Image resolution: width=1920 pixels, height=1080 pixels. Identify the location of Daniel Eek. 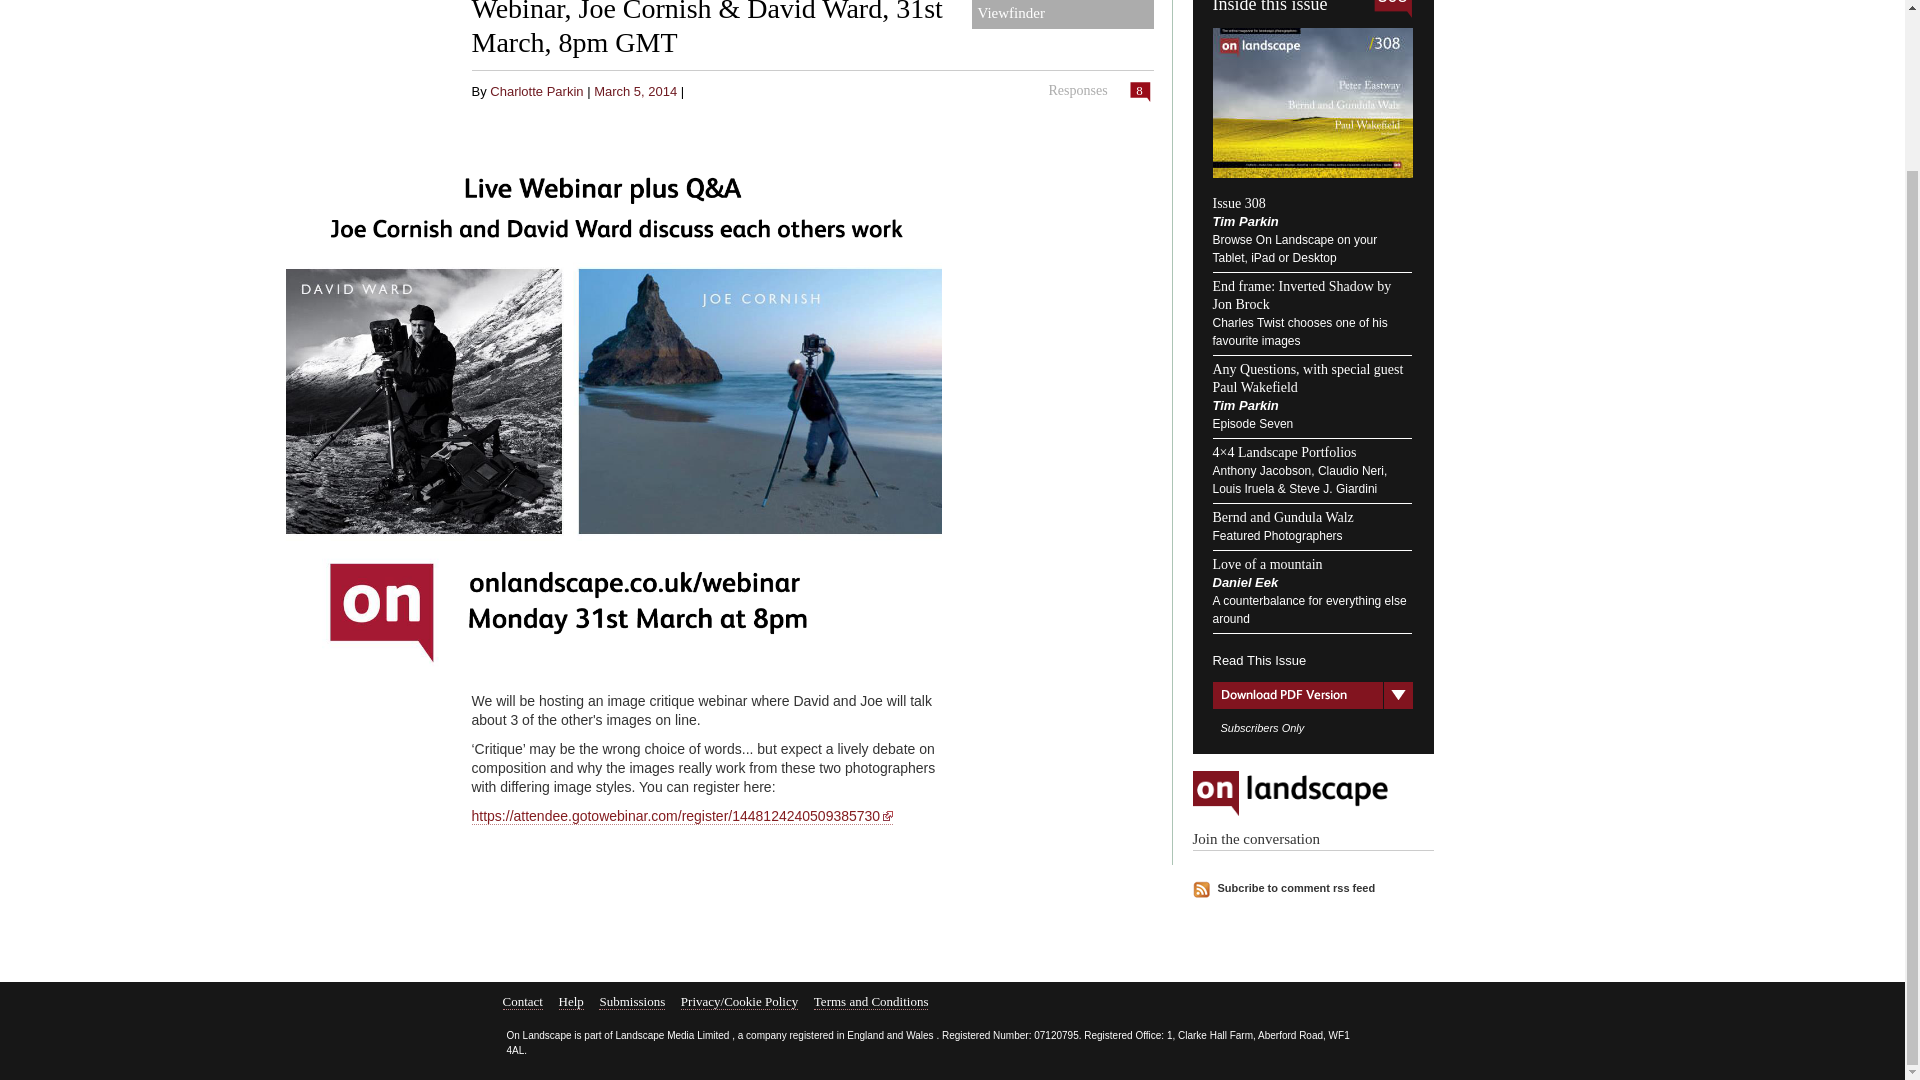
(1244, 582).